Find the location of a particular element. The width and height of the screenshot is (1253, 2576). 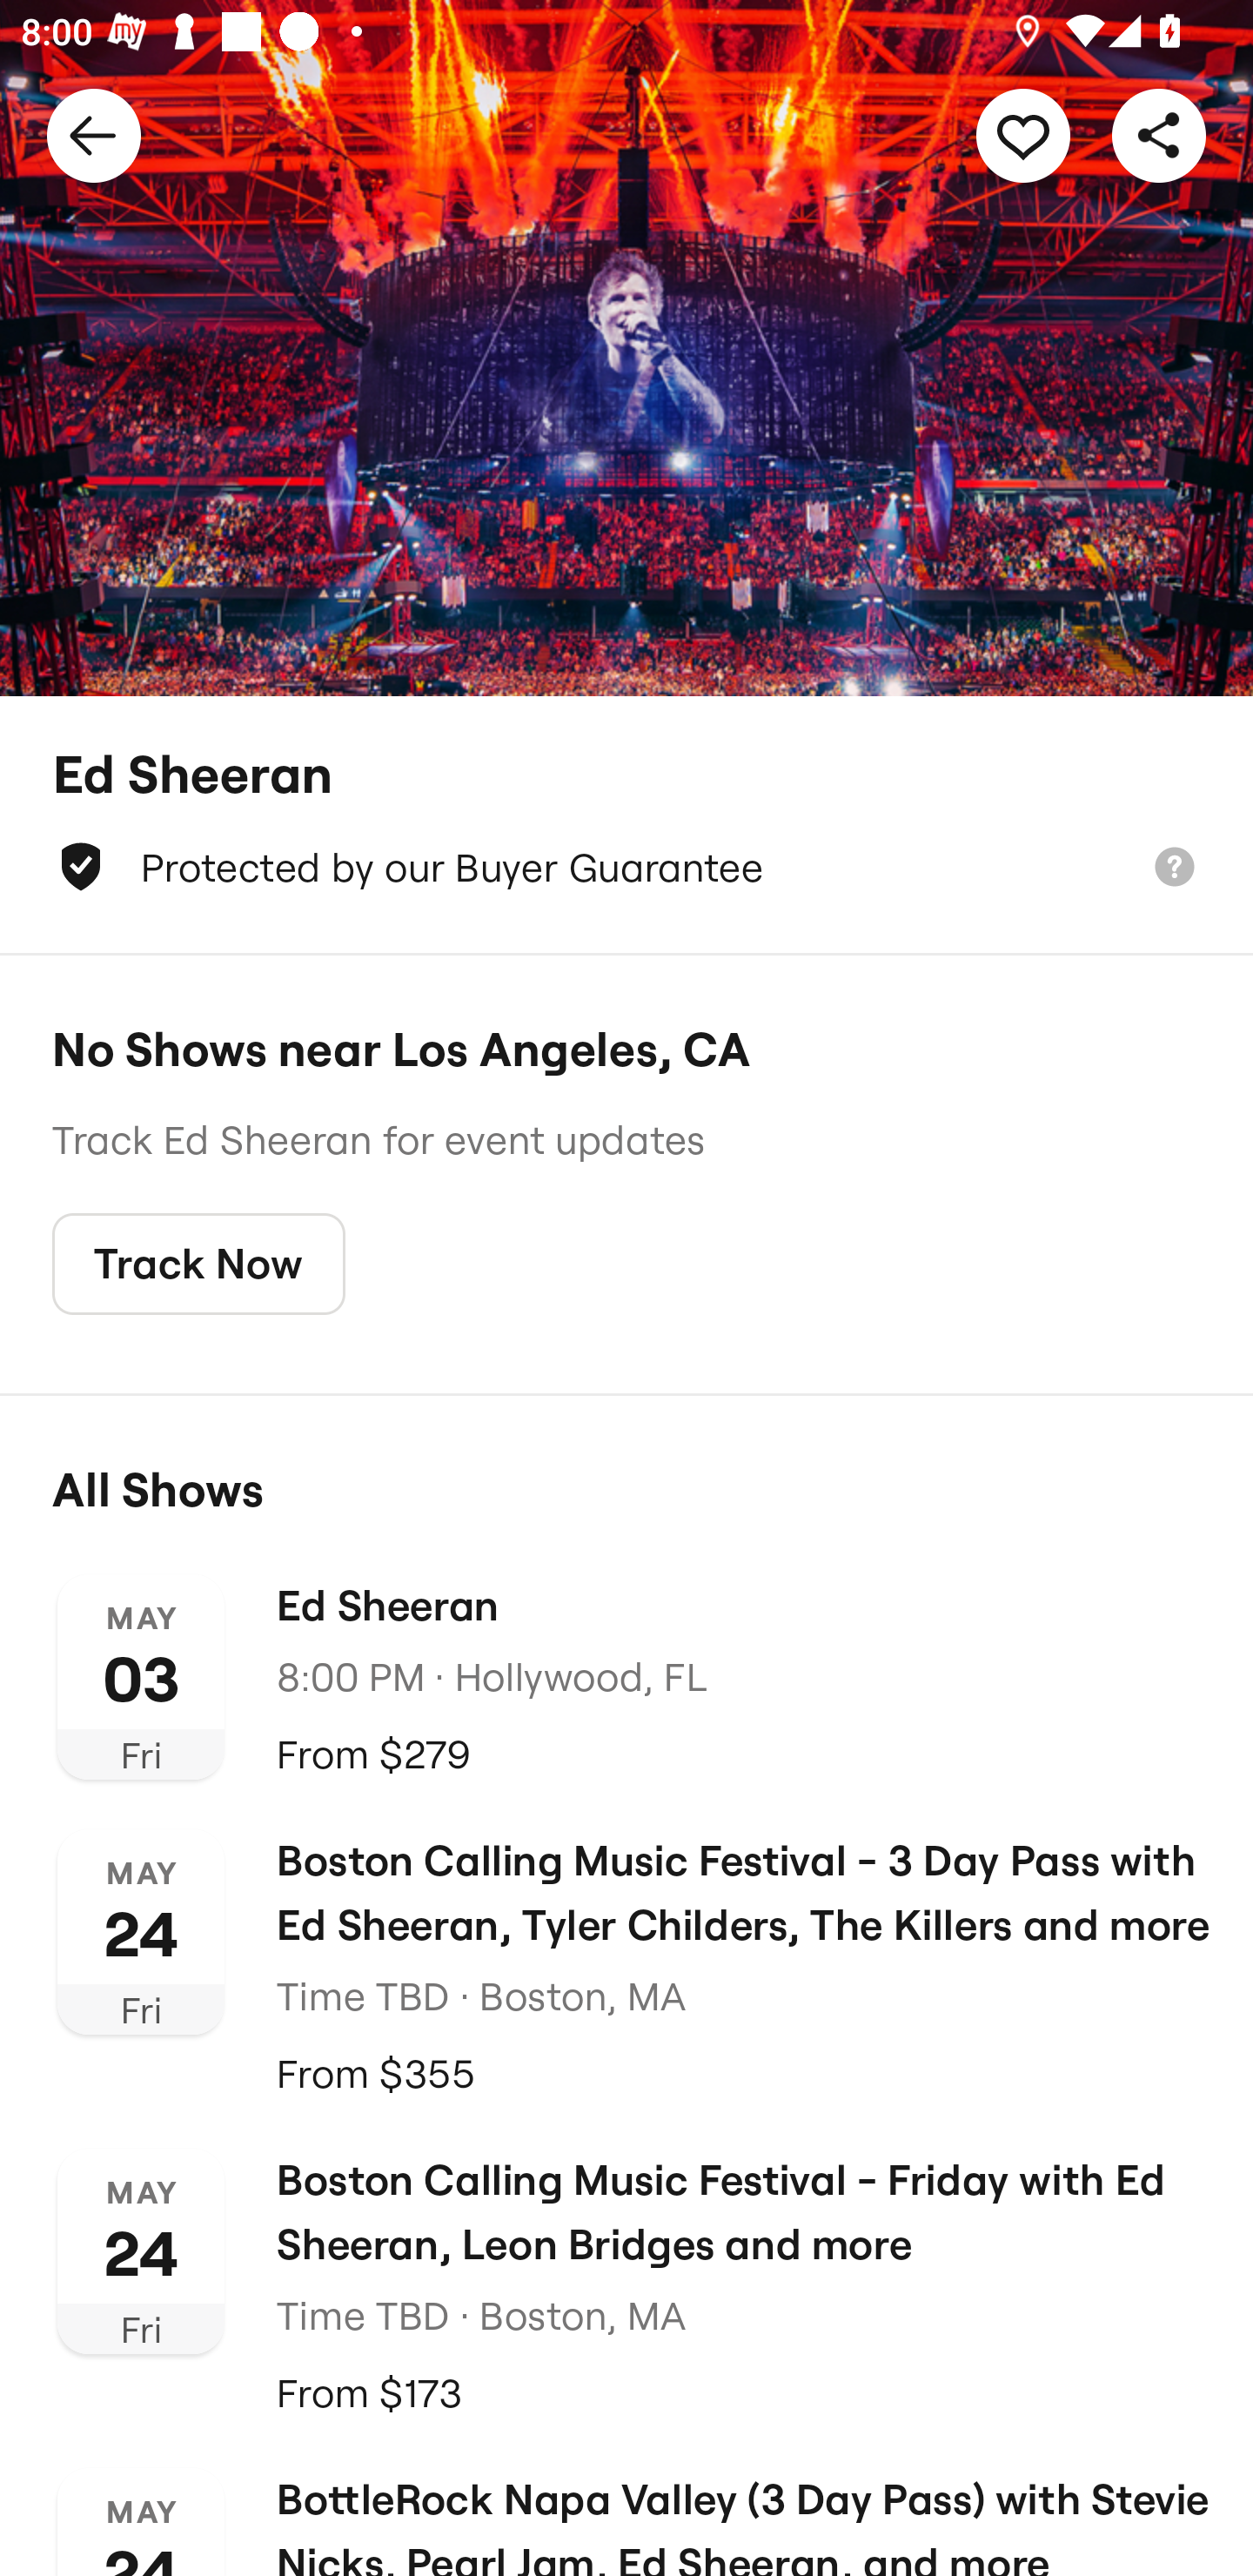

Back is located at coordinates (94, 134).